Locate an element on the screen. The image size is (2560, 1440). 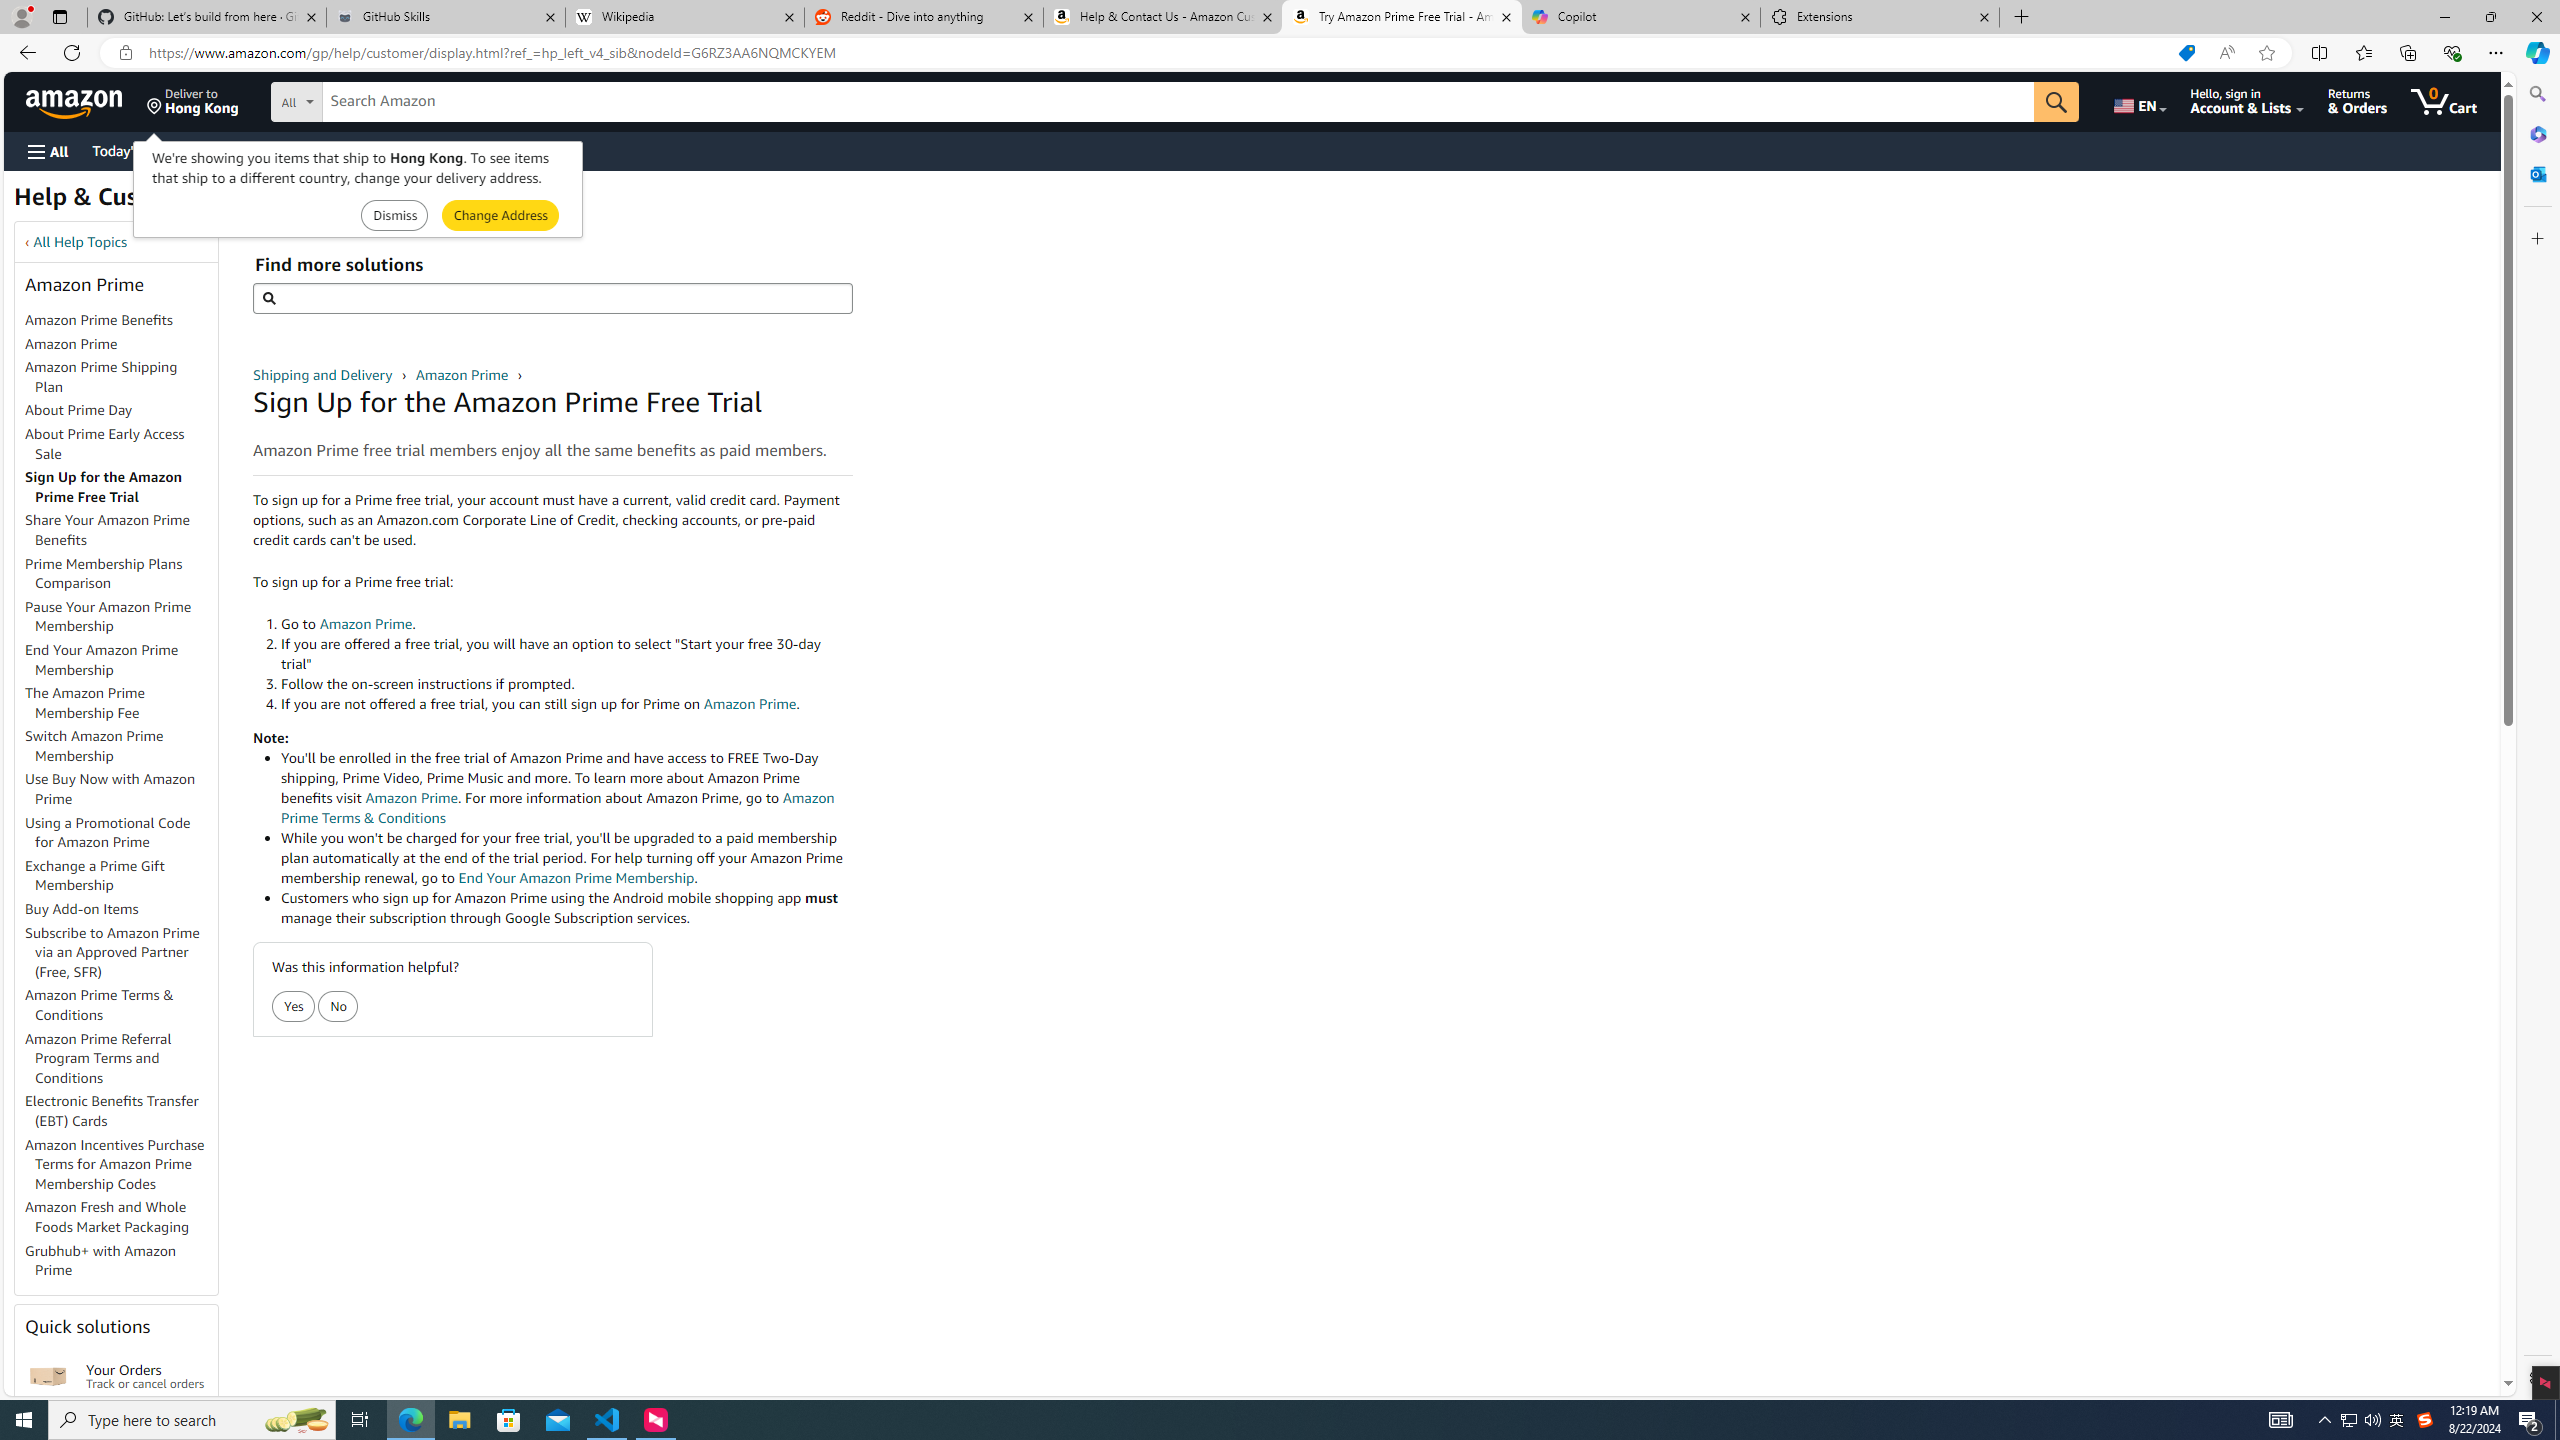
Close Outlook pane is located at coordinates (2536, 173).